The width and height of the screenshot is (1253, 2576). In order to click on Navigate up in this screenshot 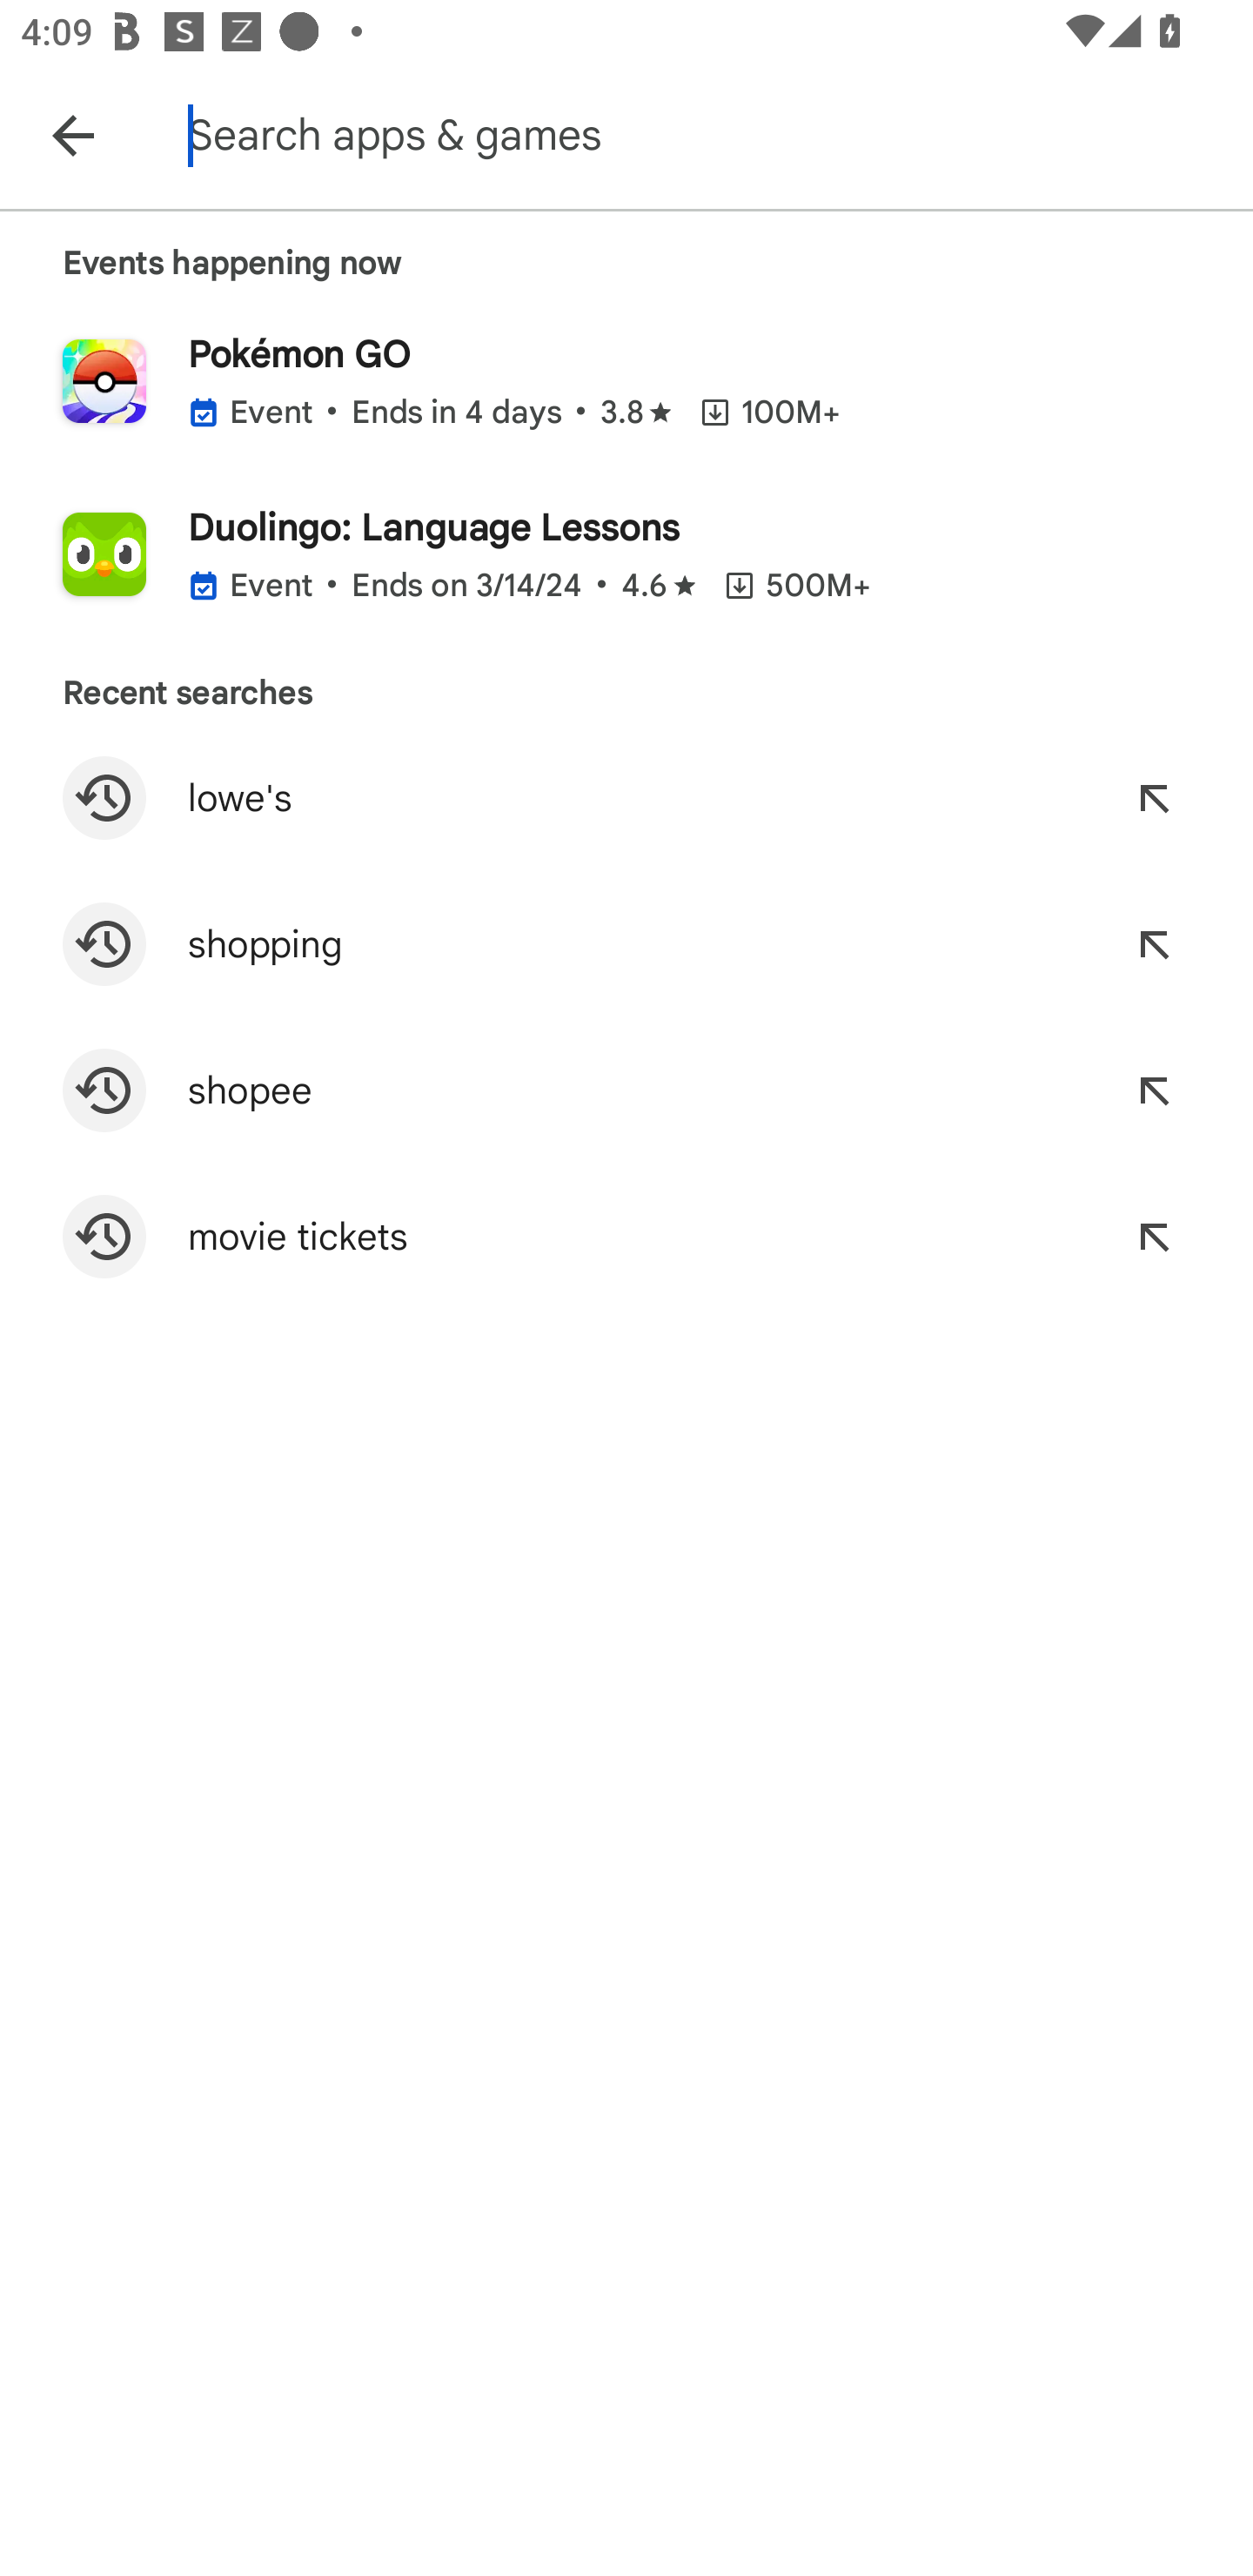, I will do `click(72, 134)`.